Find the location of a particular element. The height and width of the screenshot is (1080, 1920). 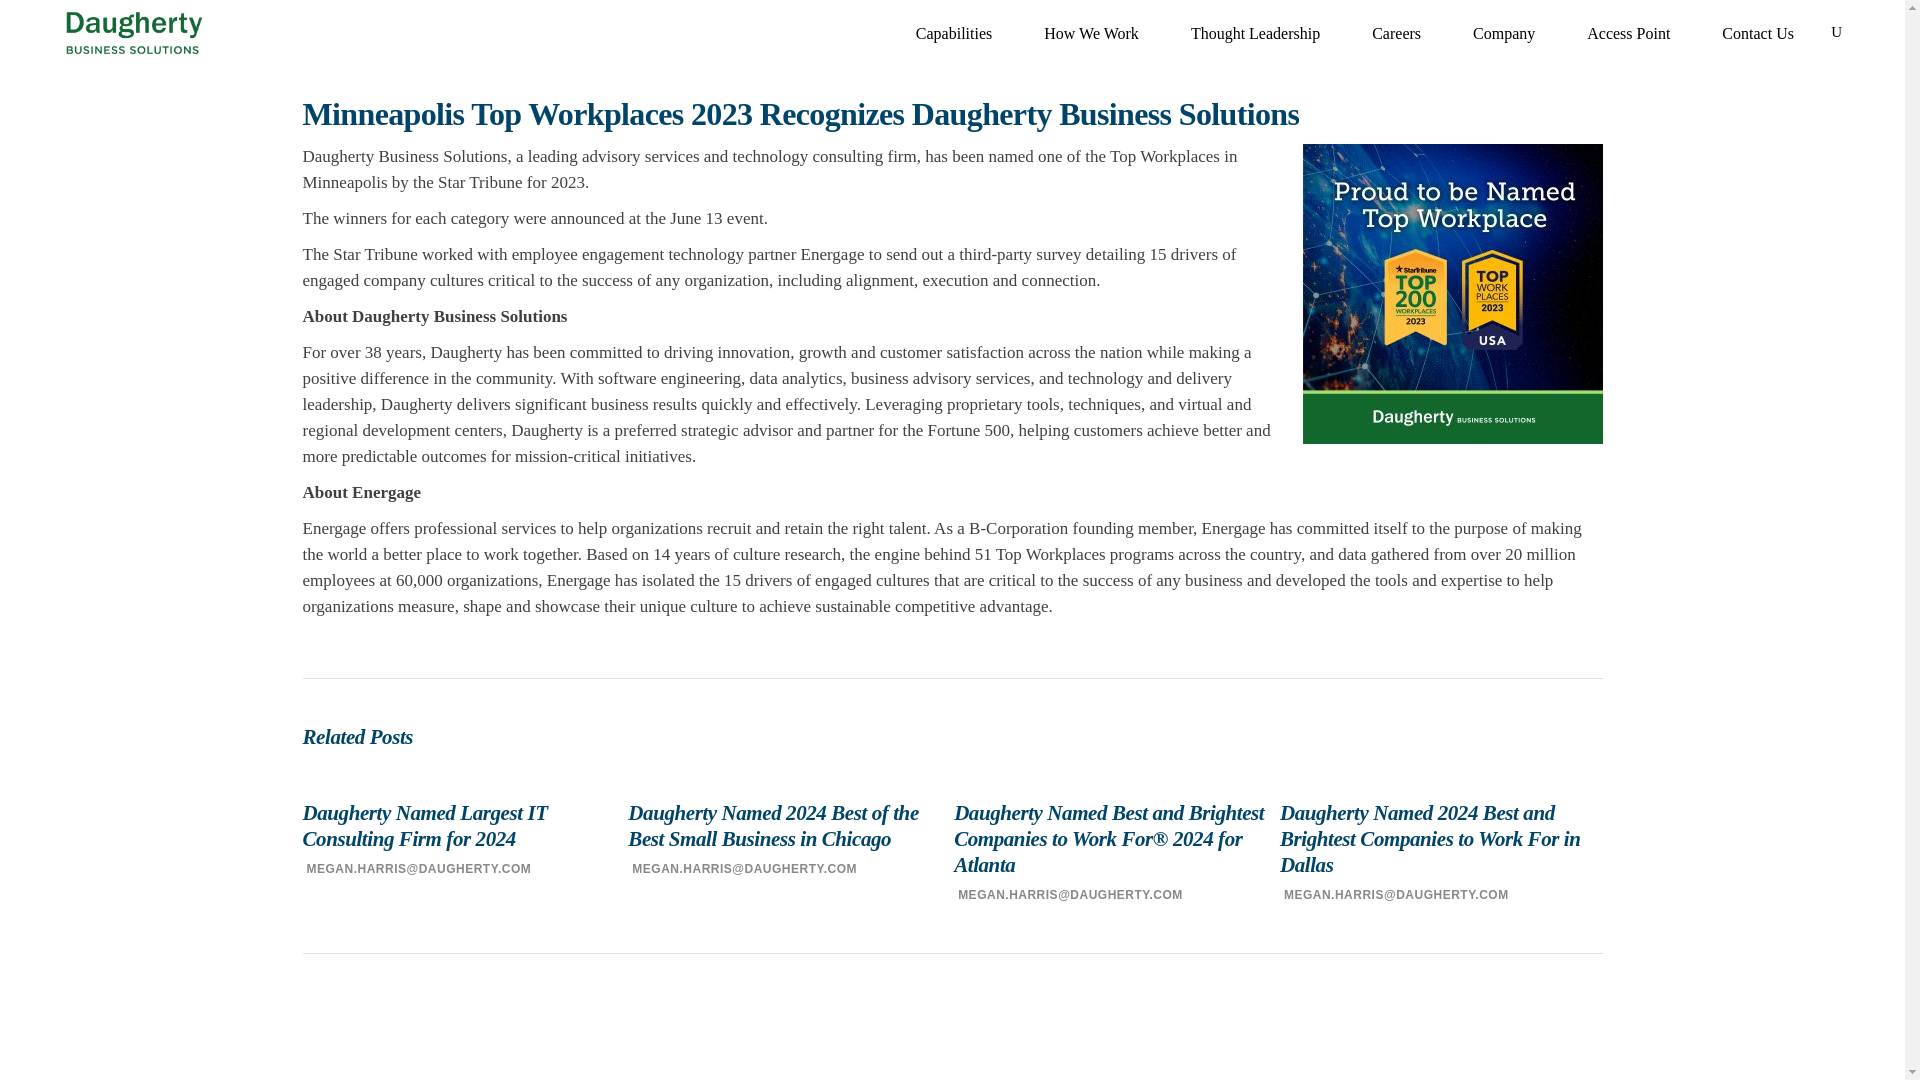

Access Point is located at coordinates (1628, 32).